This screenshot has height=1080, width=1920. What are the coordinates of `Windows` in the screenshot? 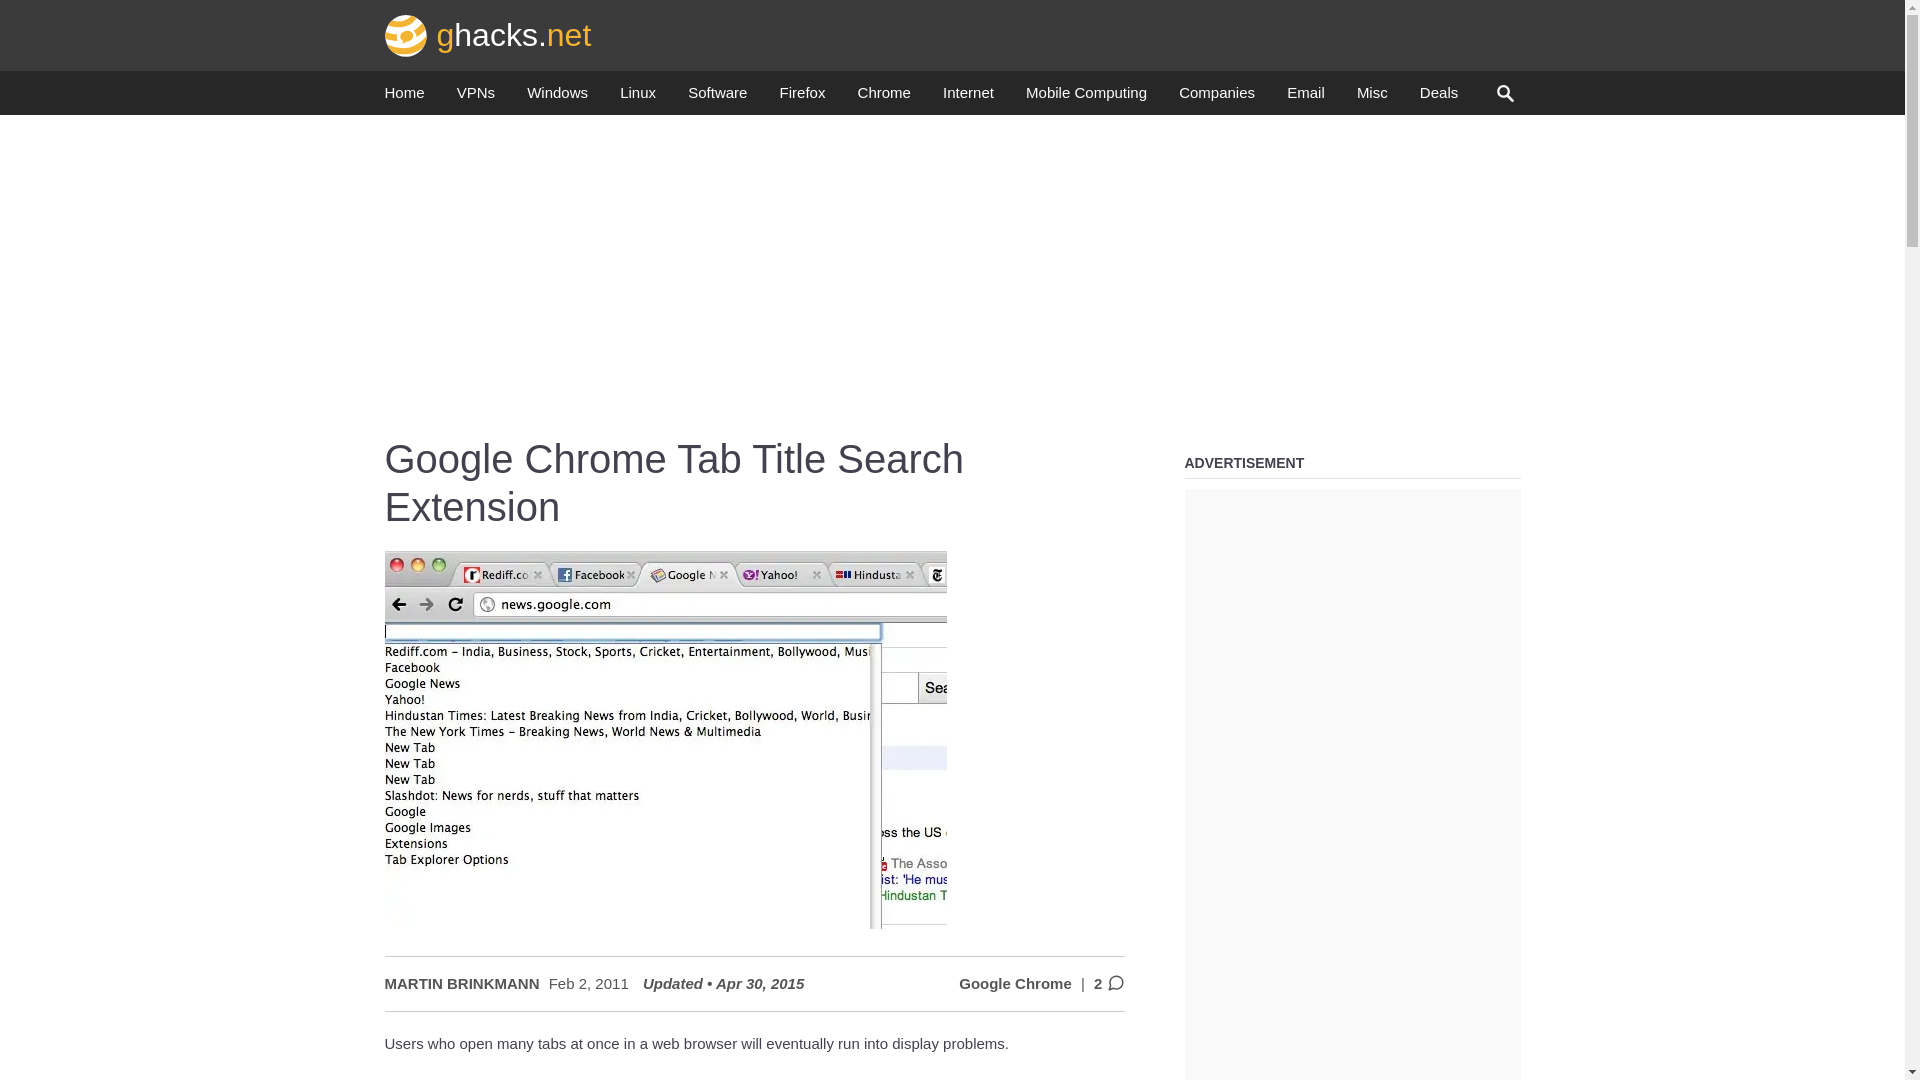 It's located at (556, 98).